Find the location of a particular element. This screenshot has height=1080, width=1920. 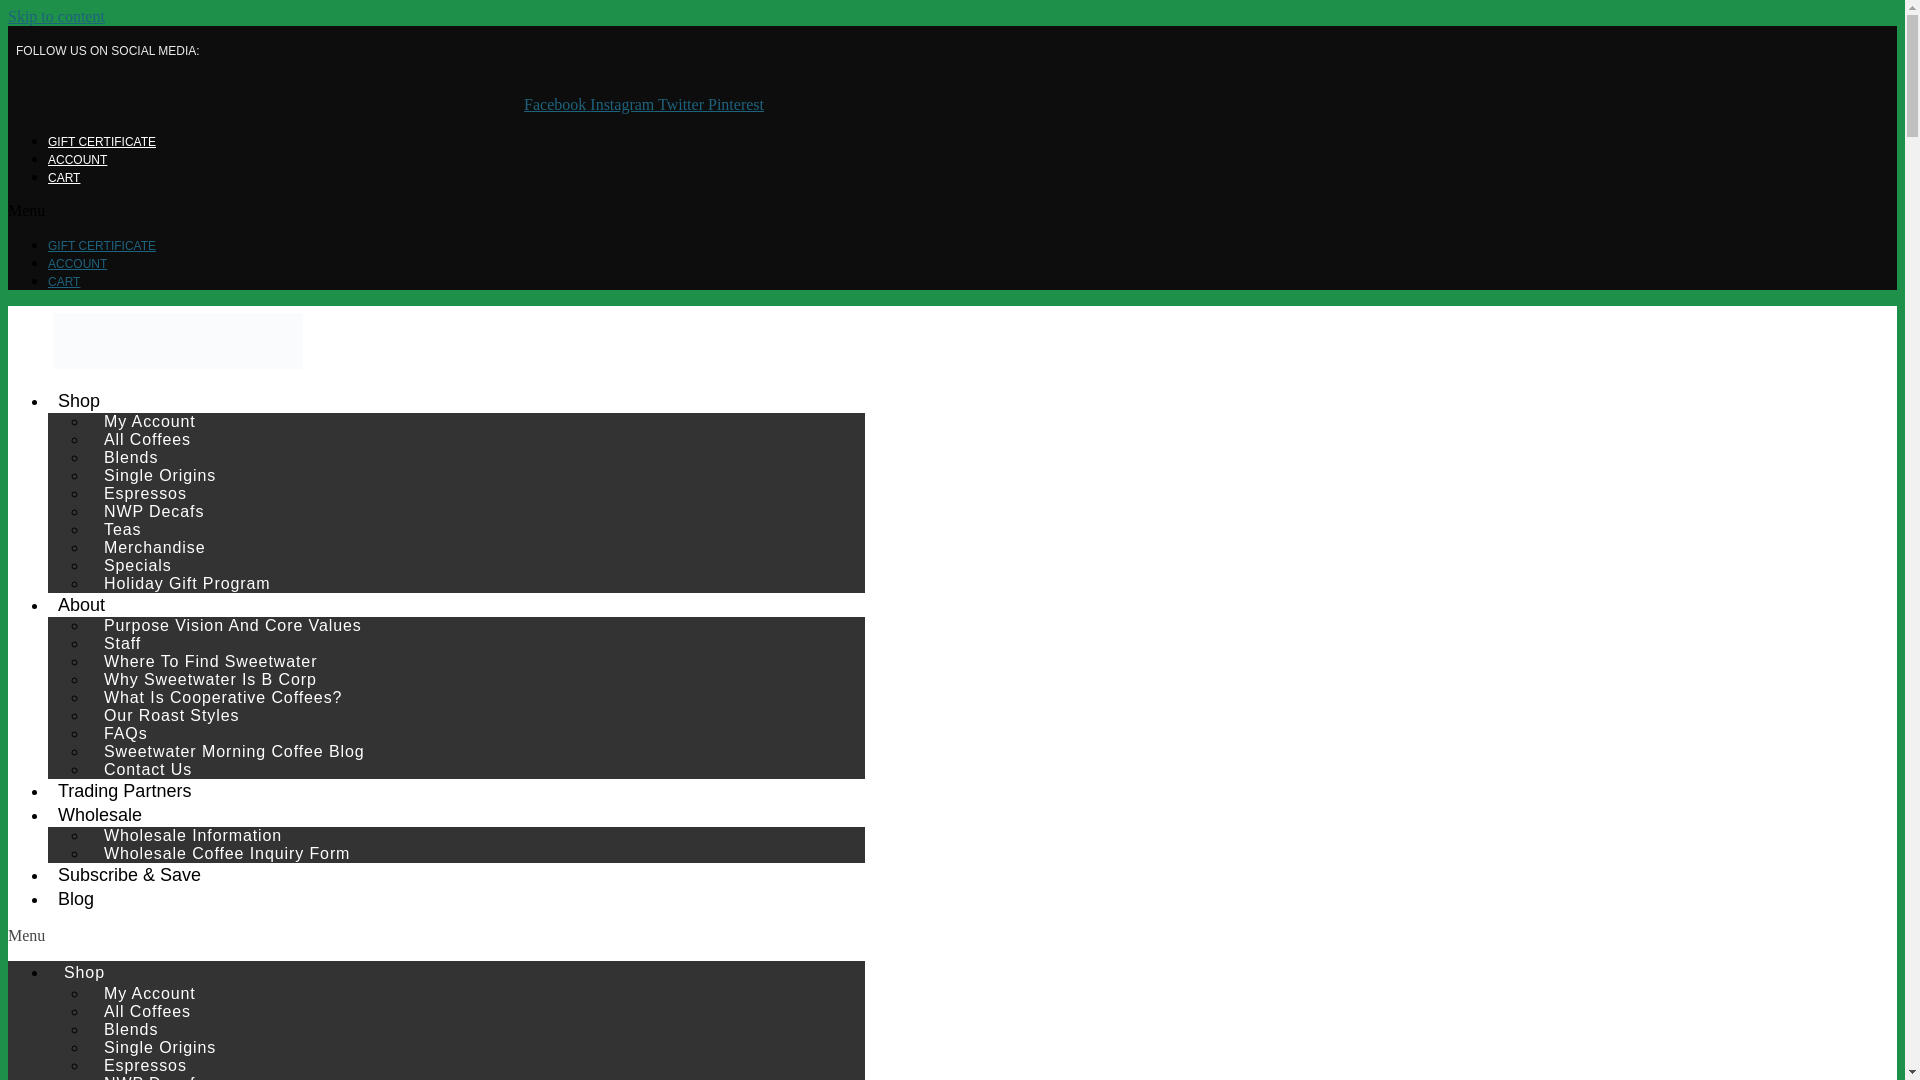

Contact Us is located at coordinates (148, 770).